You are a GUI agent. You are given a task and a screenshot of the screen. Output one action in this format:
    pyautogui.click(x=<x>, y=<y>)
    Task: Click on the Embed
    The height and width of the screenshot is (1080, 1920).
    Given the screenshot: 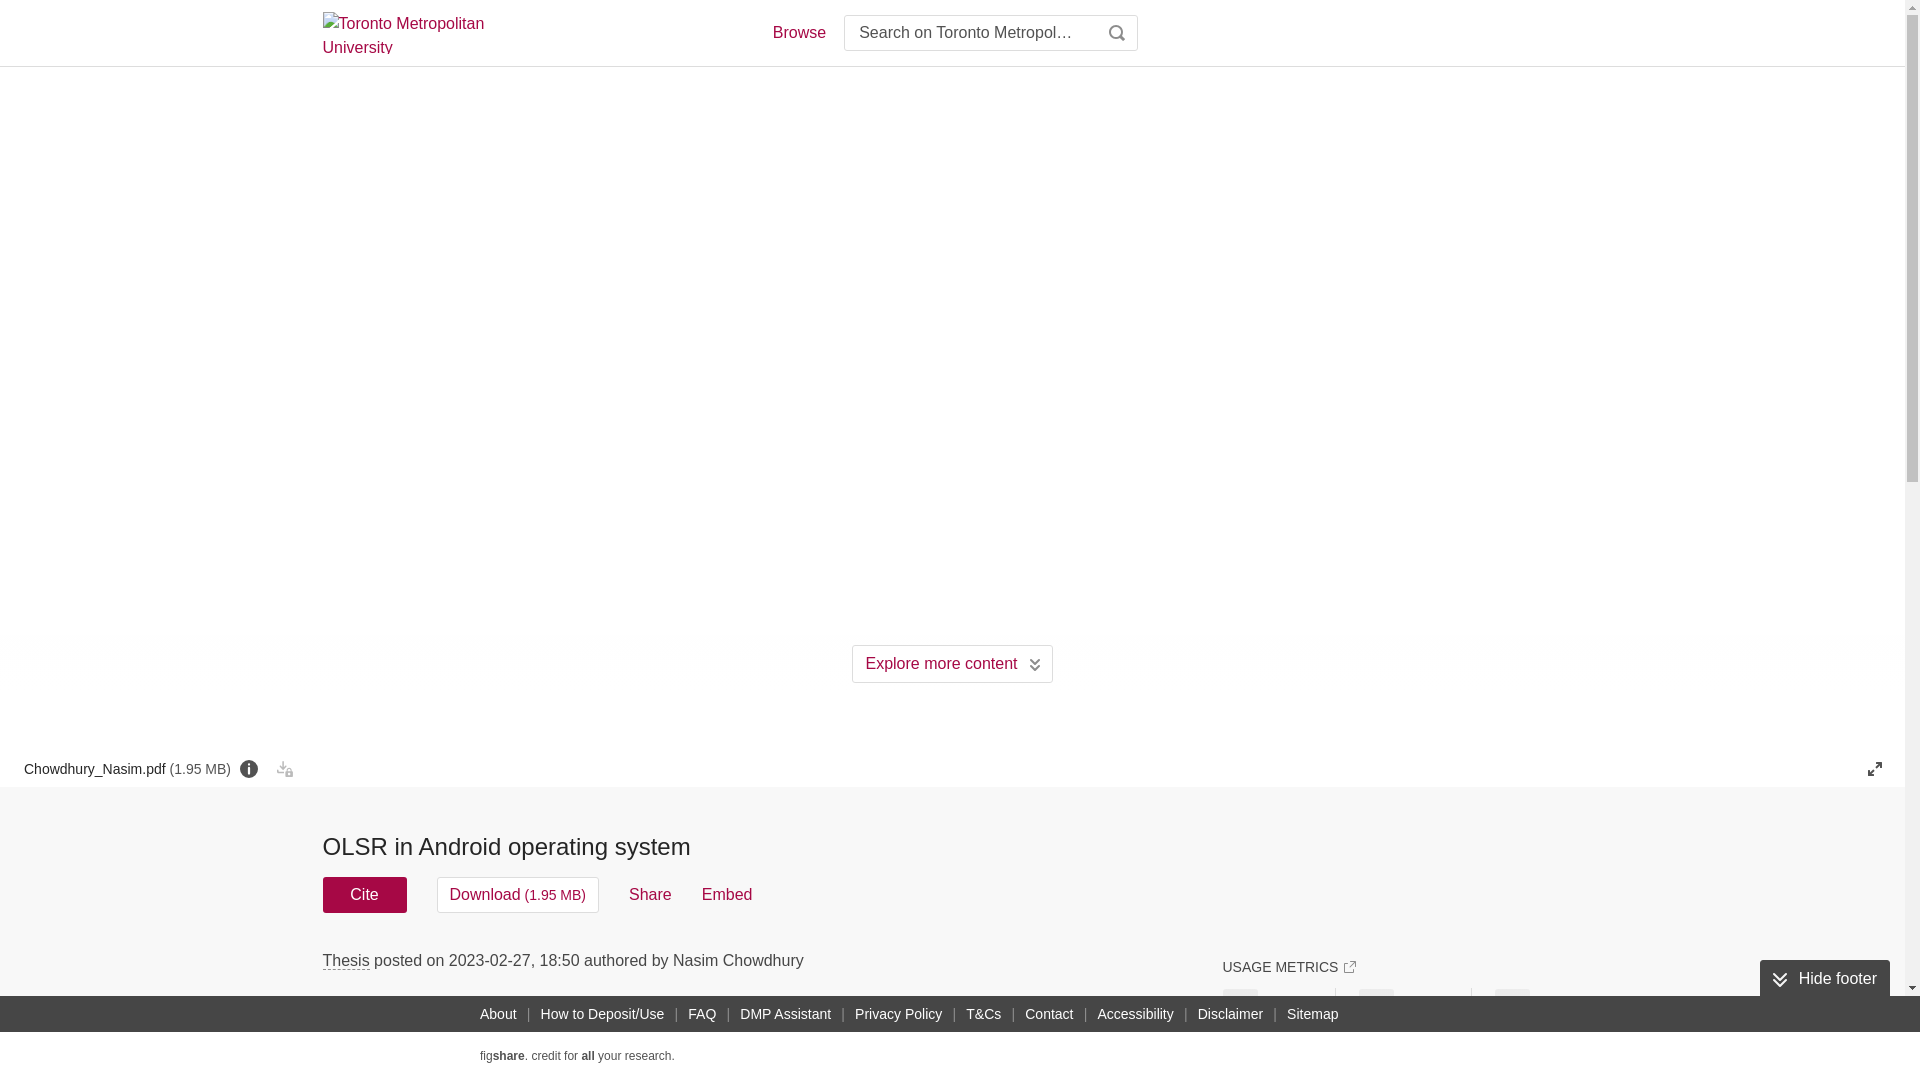 What is the action you would take?
    pyautogui.click(x=727, y=894)
    